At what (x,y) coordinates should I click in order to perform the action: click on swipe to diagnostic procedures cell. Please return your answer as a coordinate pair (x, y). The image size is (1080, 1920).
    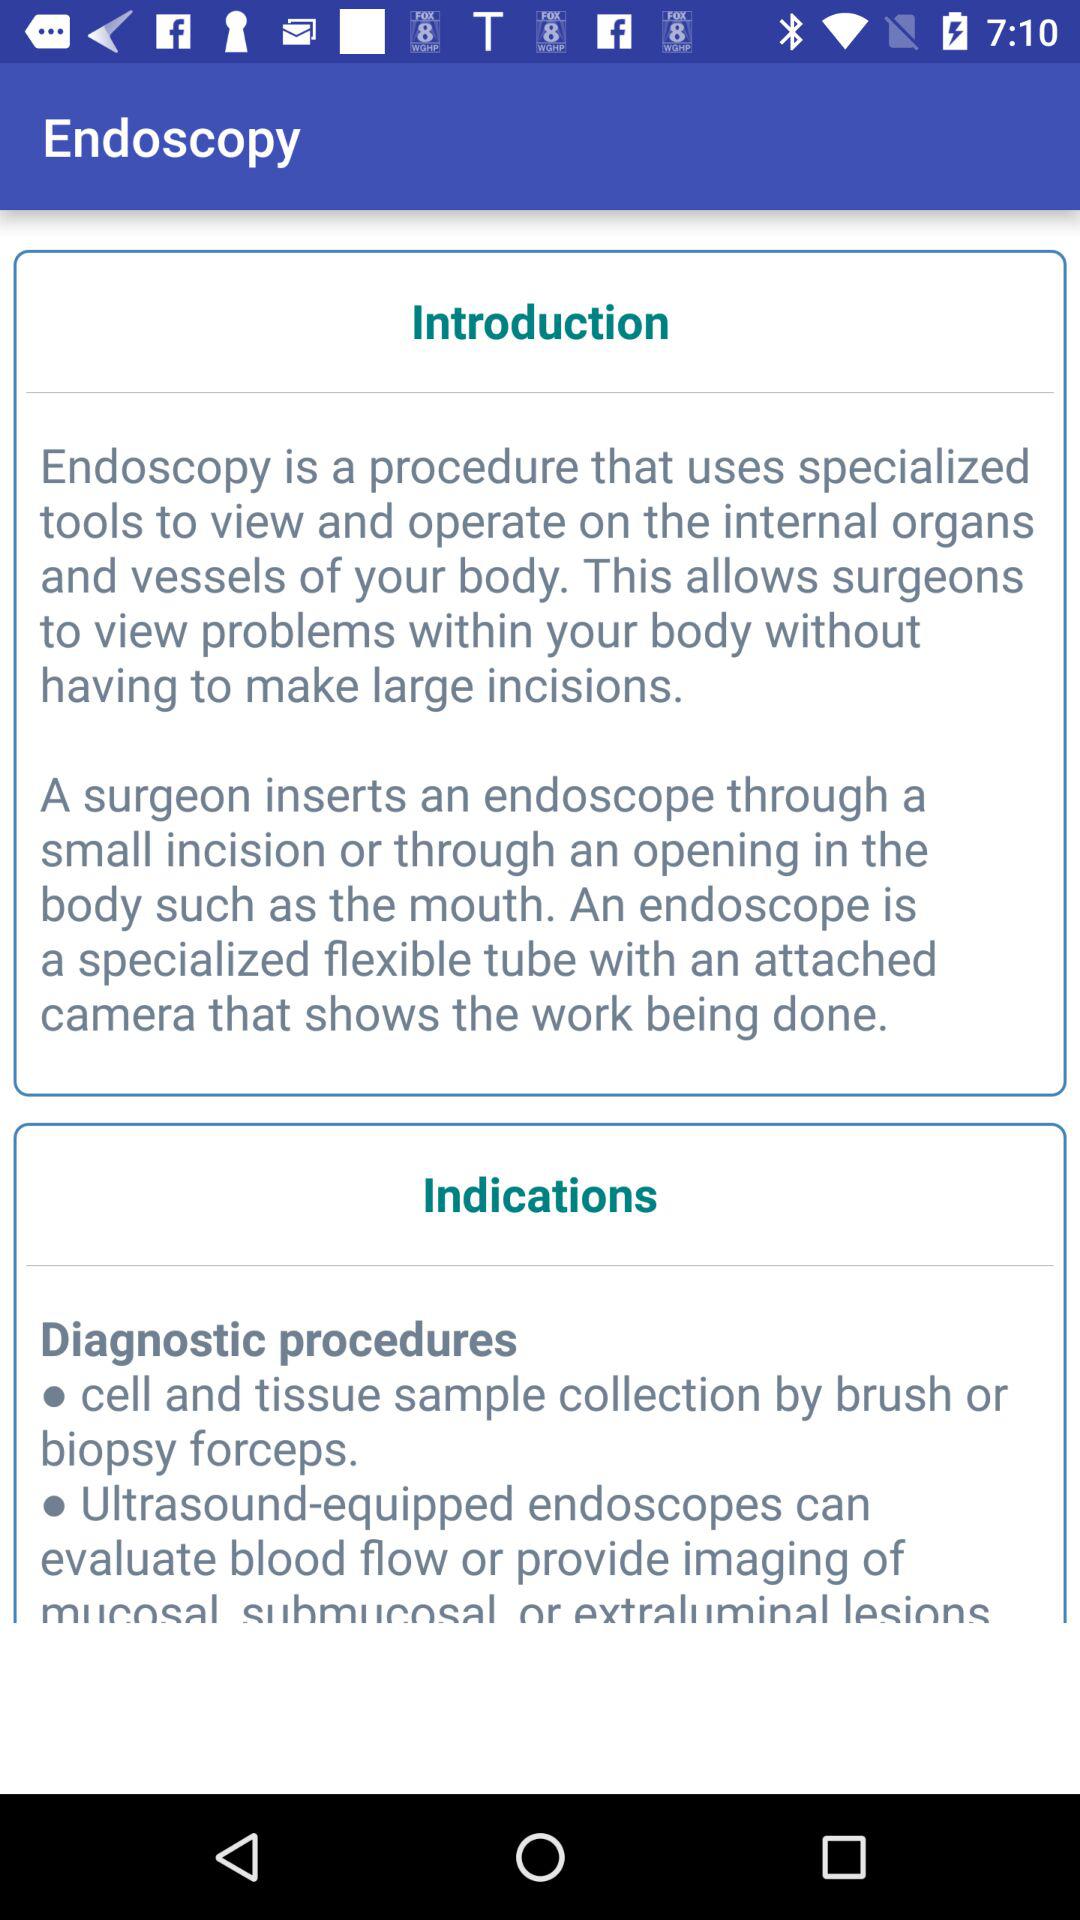
    Looking at the image, I should click on (540, 1470).